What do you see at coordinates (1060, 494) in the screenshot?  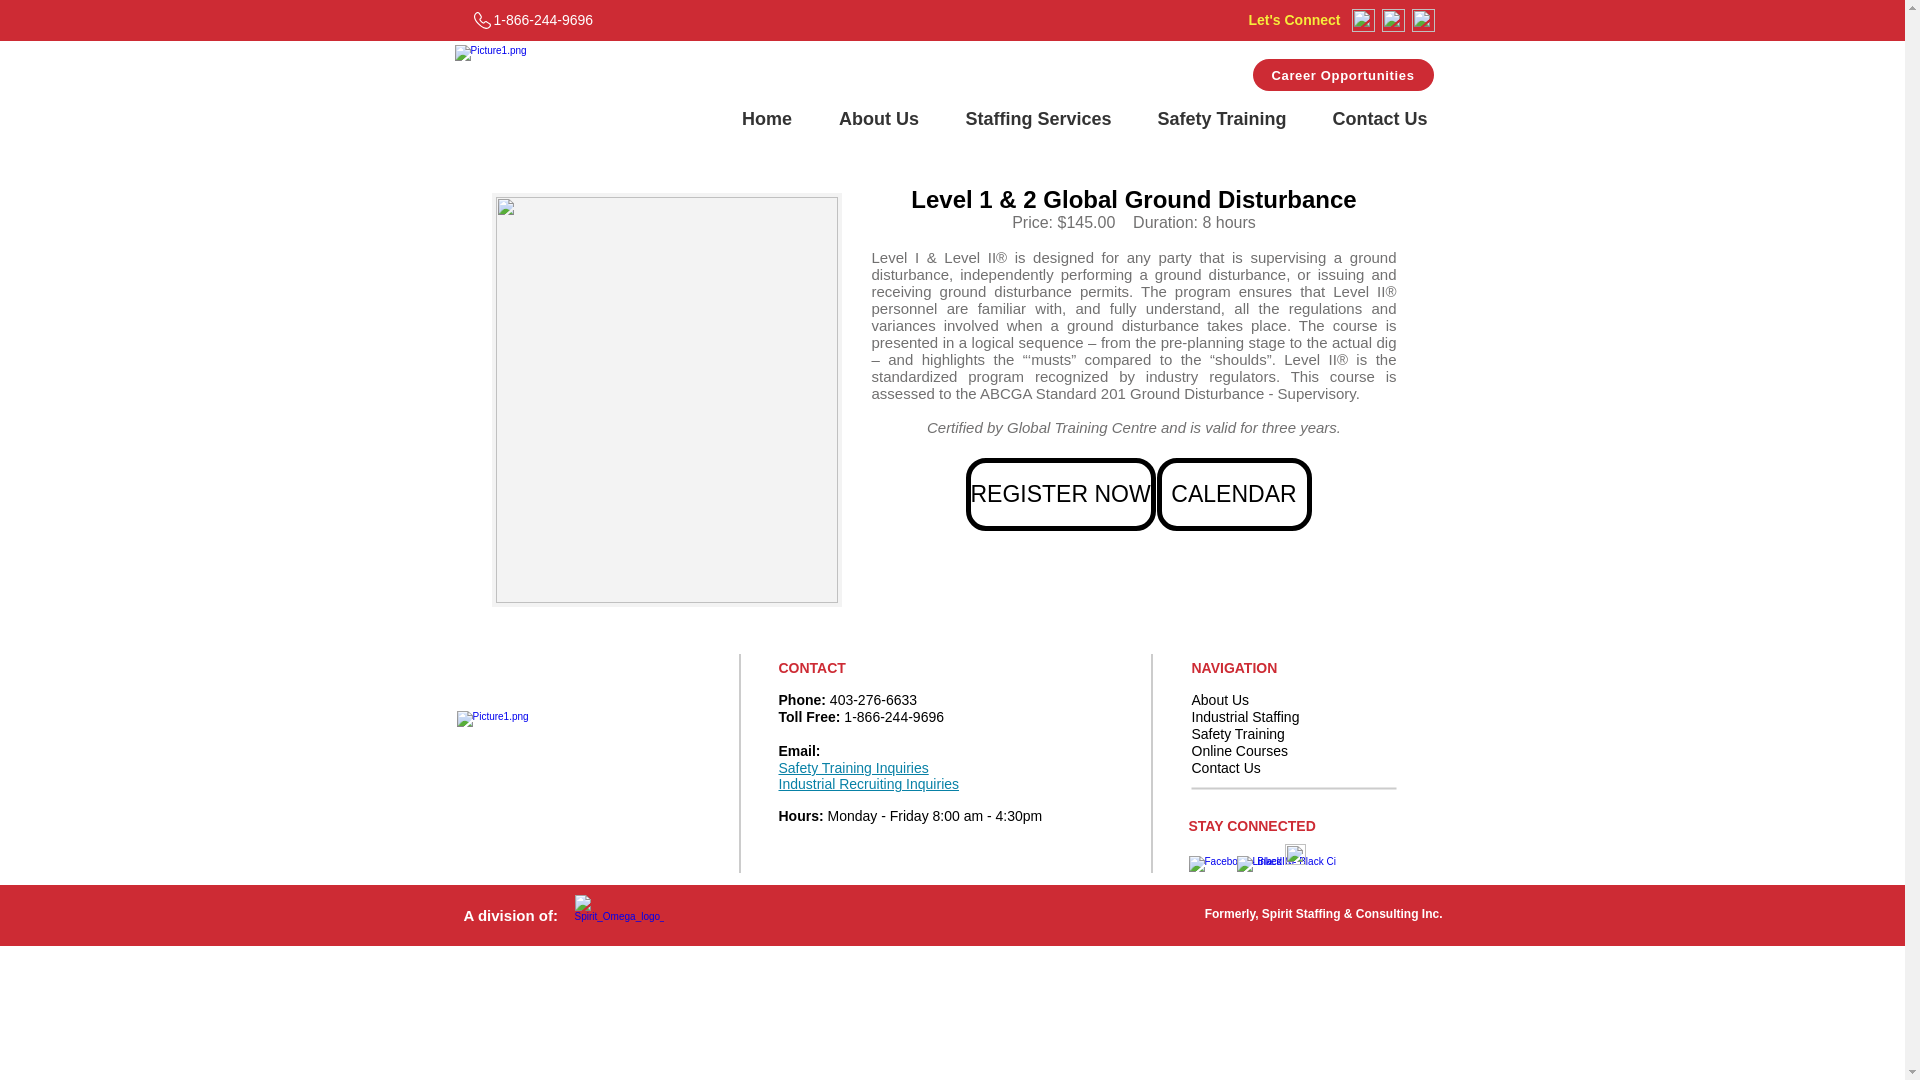 I see `REGISTER NOW` at bounding box center [1060, 494].